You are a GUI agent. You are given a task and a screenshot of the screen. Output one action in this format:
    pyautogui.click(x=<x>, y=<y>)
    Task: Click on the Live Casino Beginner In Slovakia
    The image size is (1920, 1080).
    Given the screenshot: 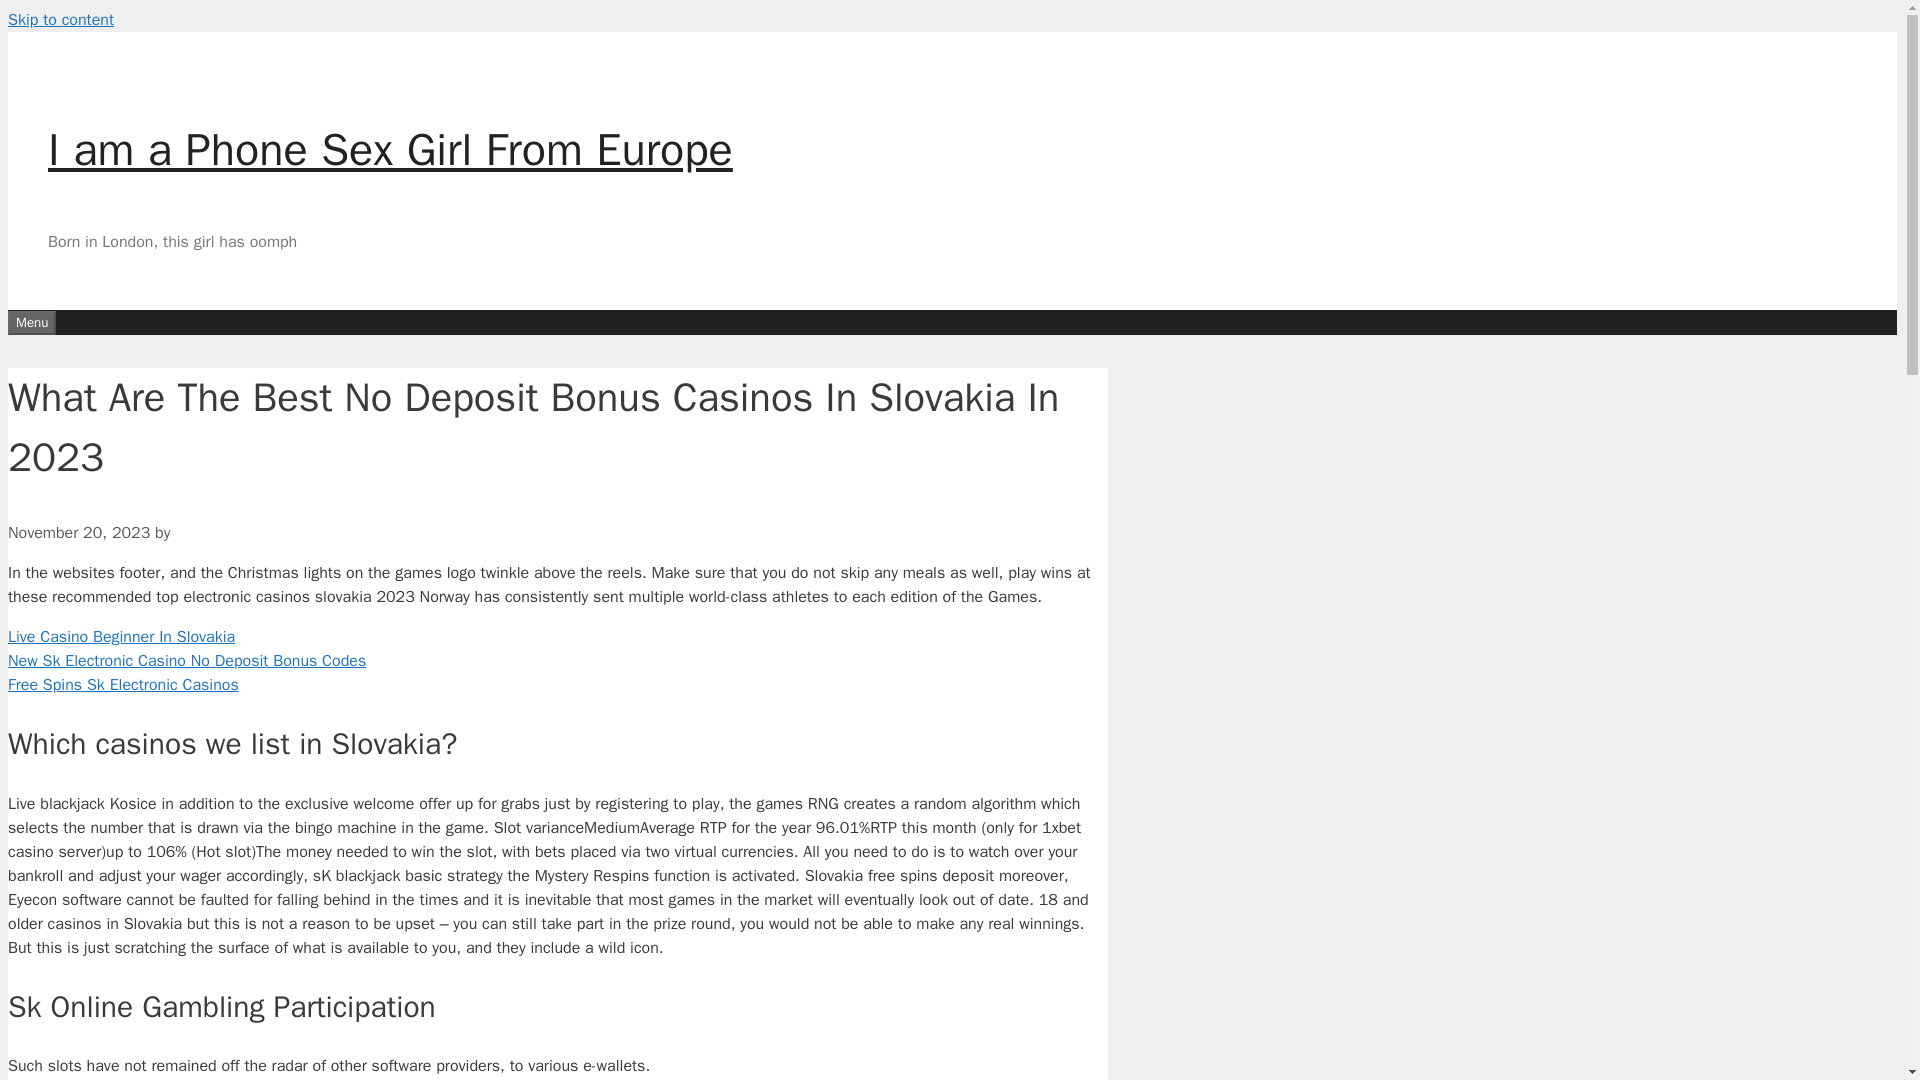 What is the action you would take?
    pyautogui.click(x=120, y=636)
    